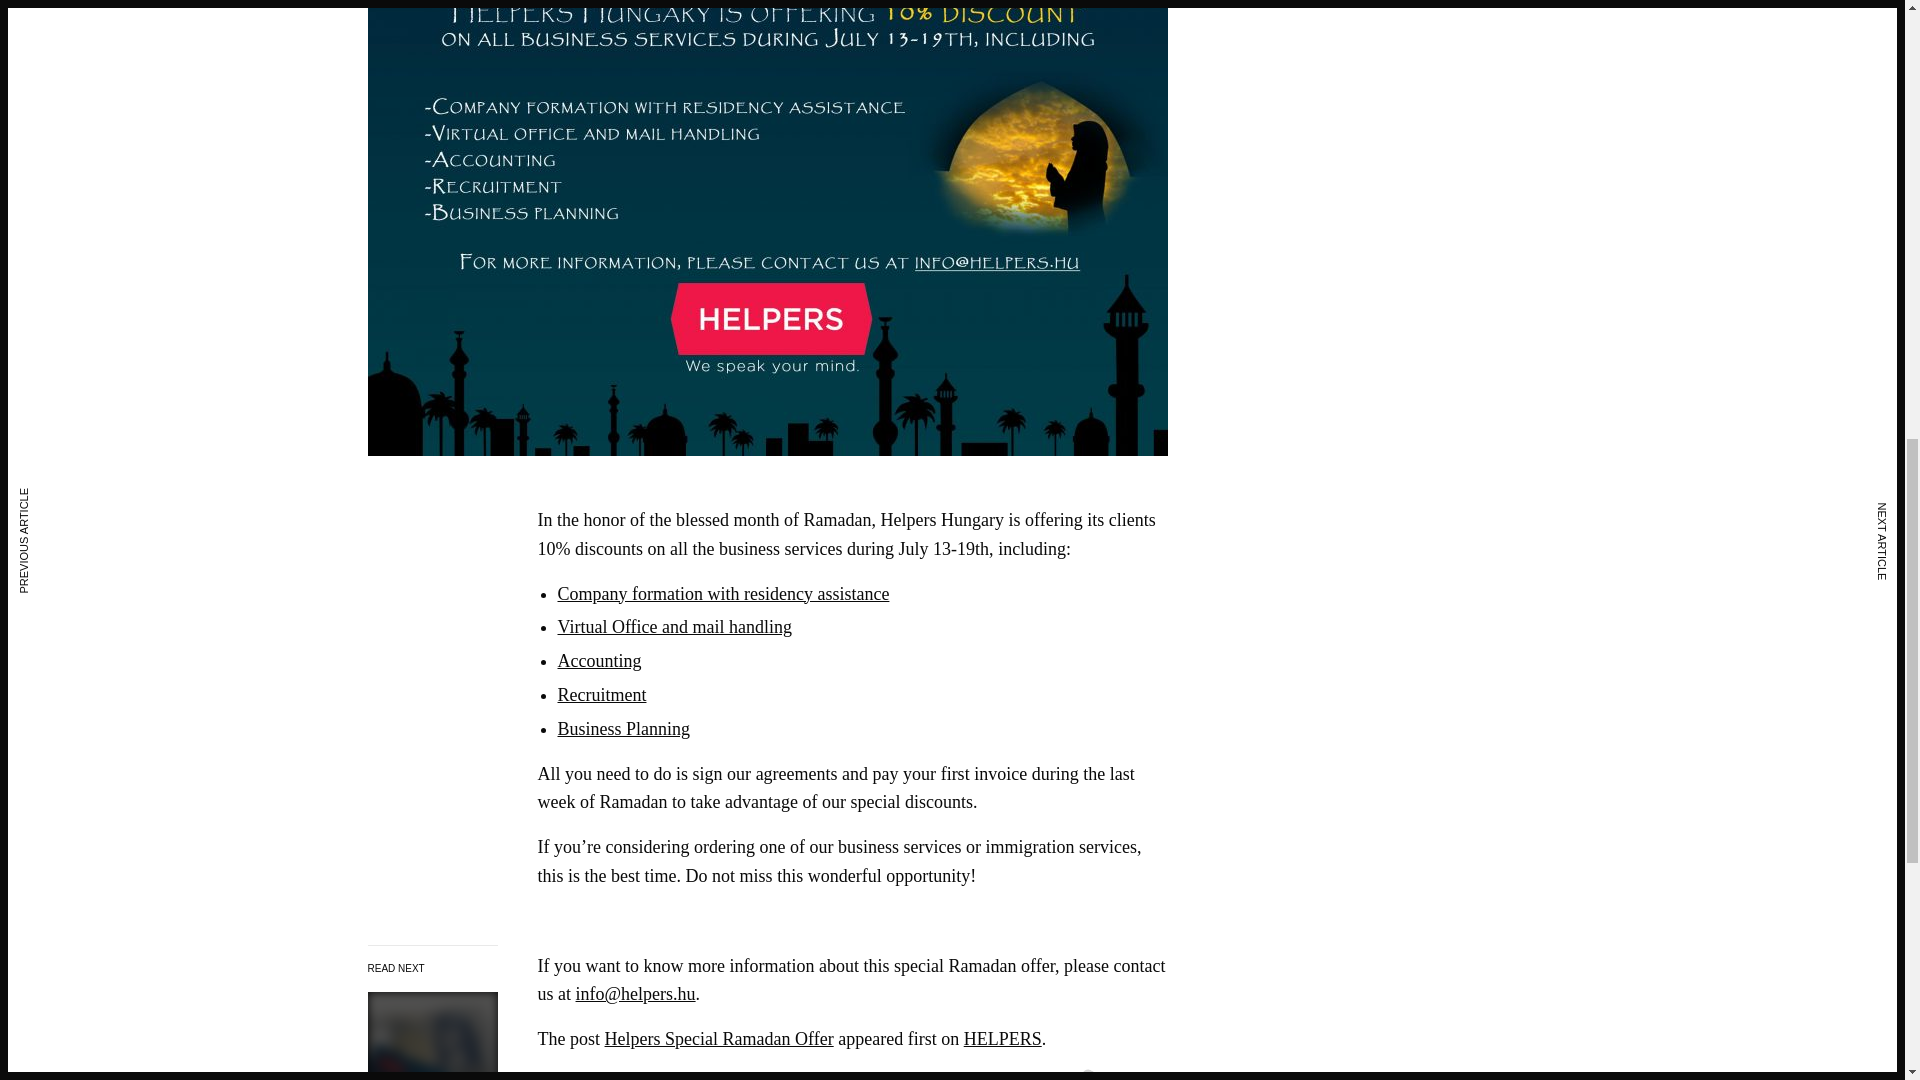 Image resolution: width=1920 pixels, height=1080 pixels. What do you see at coordinates (675, 626) in the screenshot?
I see `Virtual Office and mail handling` at bounding box center [675, 626].